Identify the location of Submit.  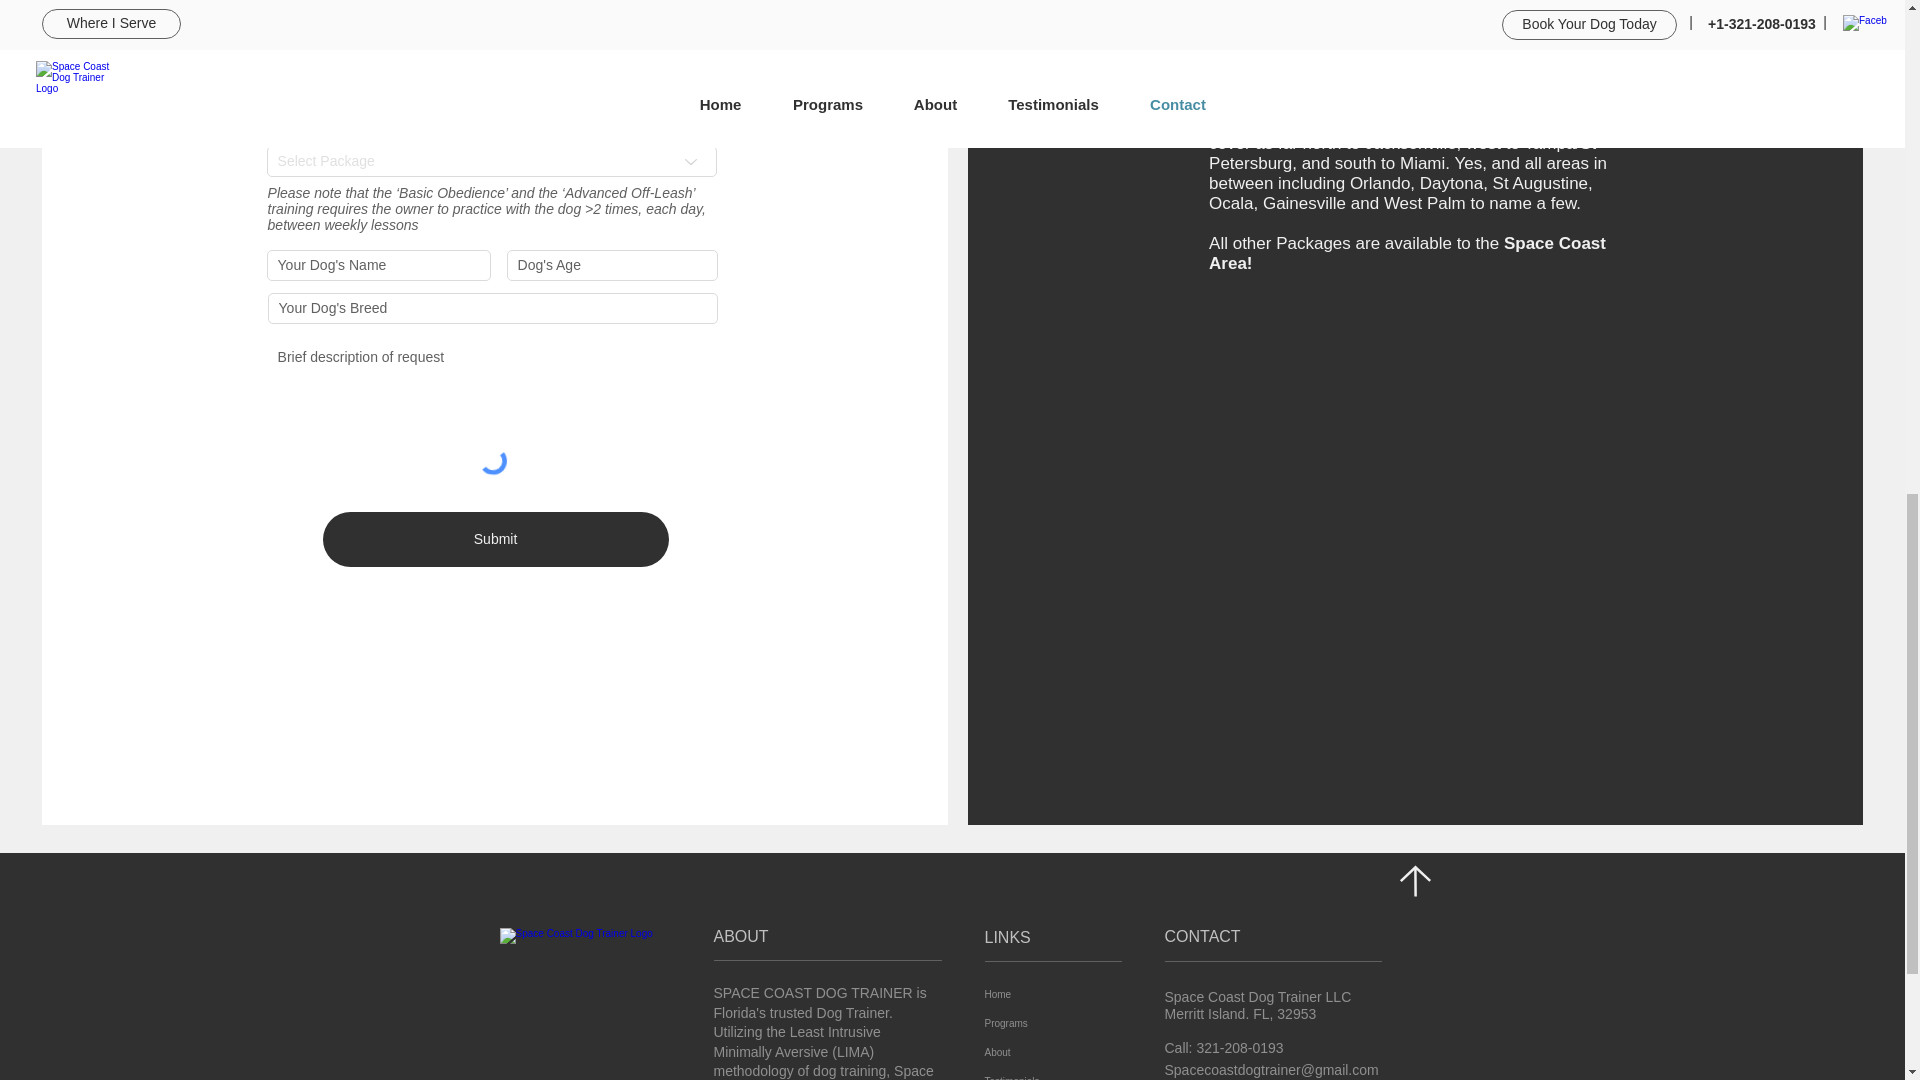
(495, 539).